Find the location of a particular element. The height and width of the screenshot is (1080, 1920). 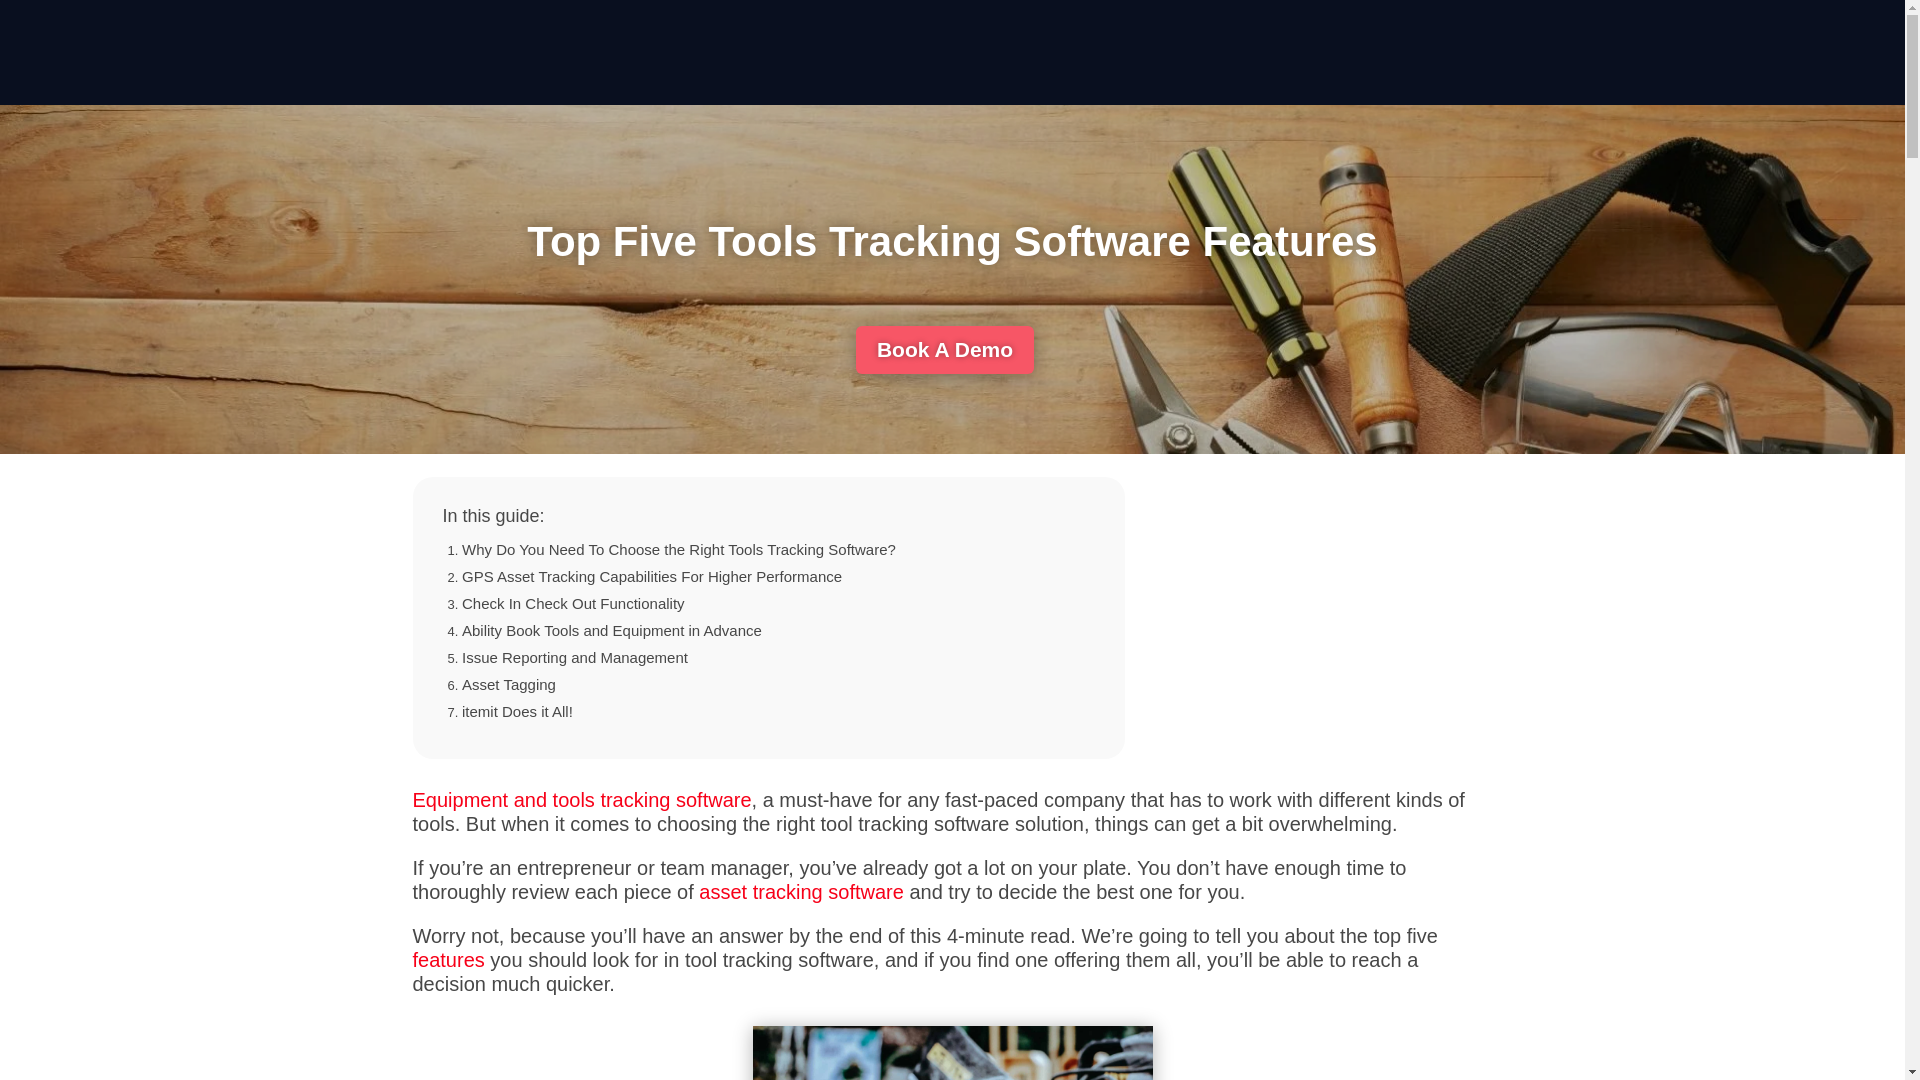

Why Do You Need To Choose the Right Tools Tracking Software? is located at coordinates (679, 550).